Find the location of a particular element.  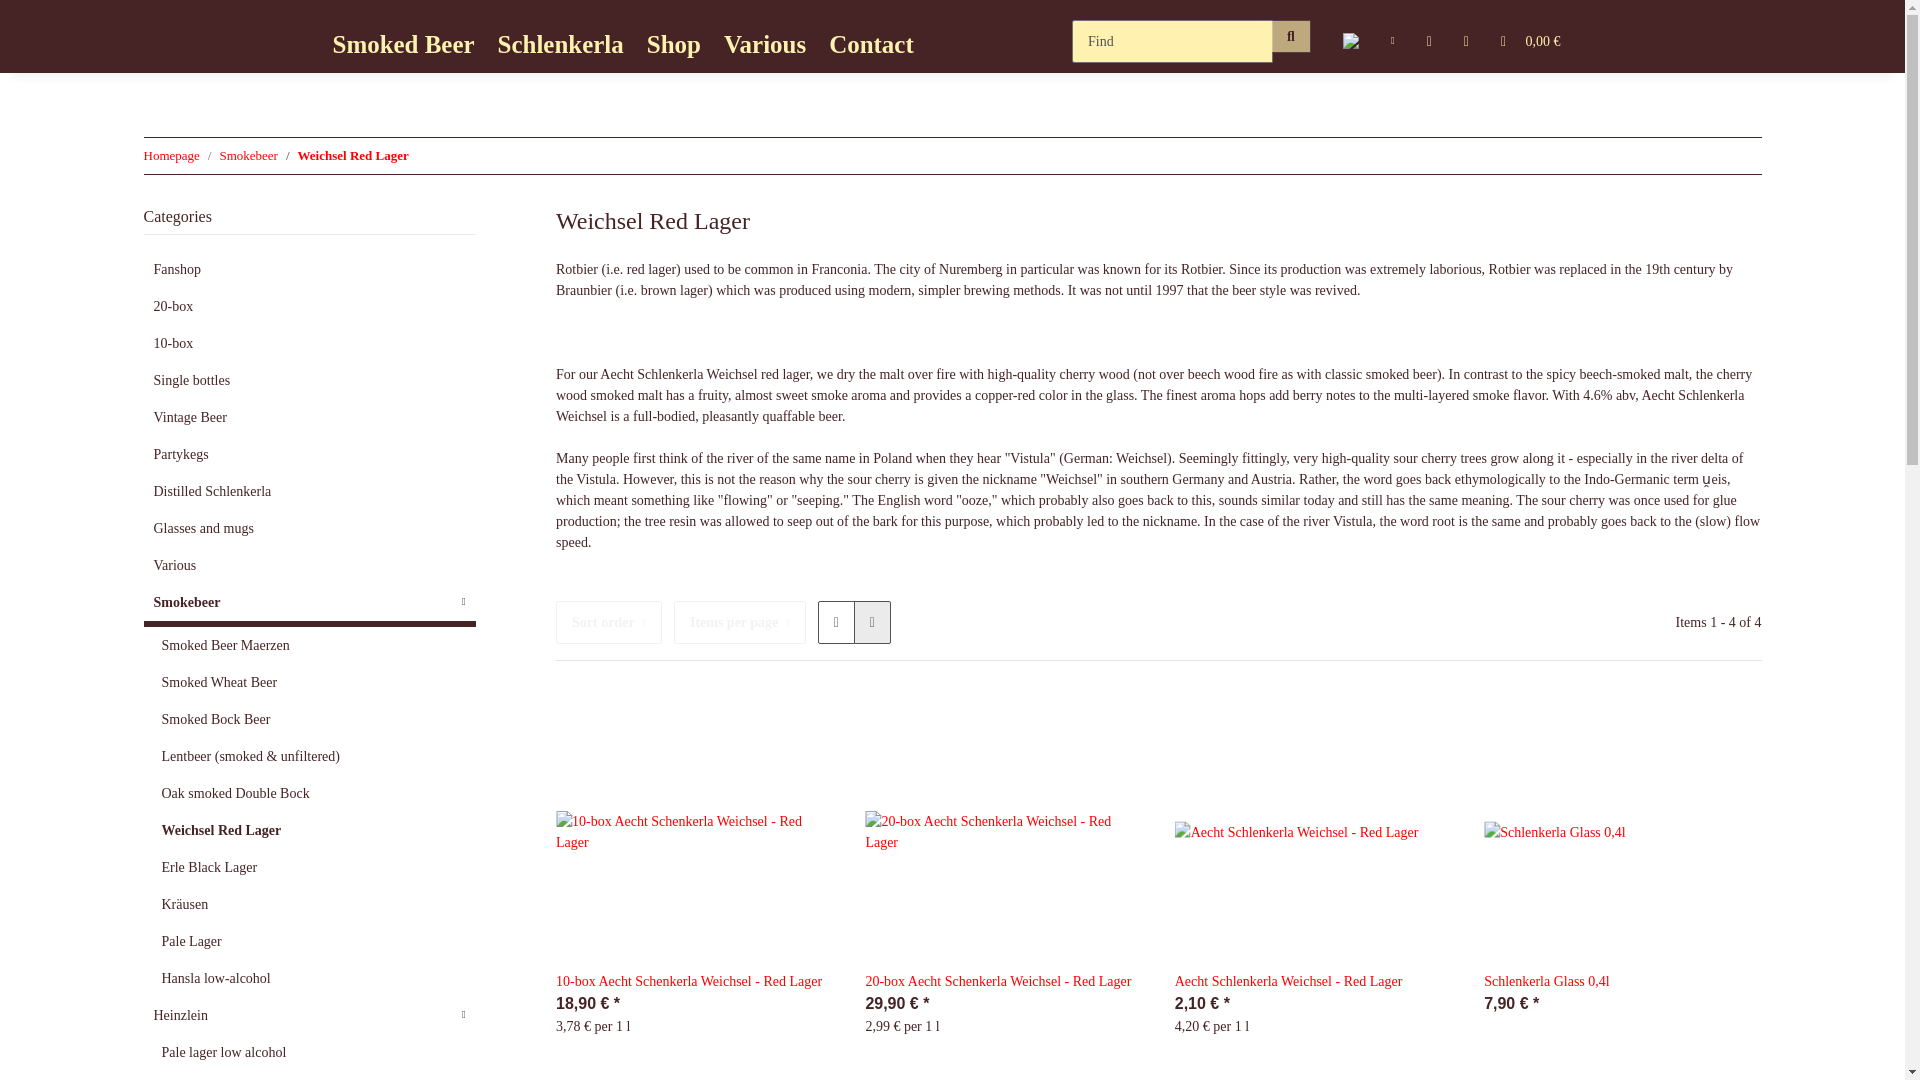

Various is located at coordinates (410, 44).